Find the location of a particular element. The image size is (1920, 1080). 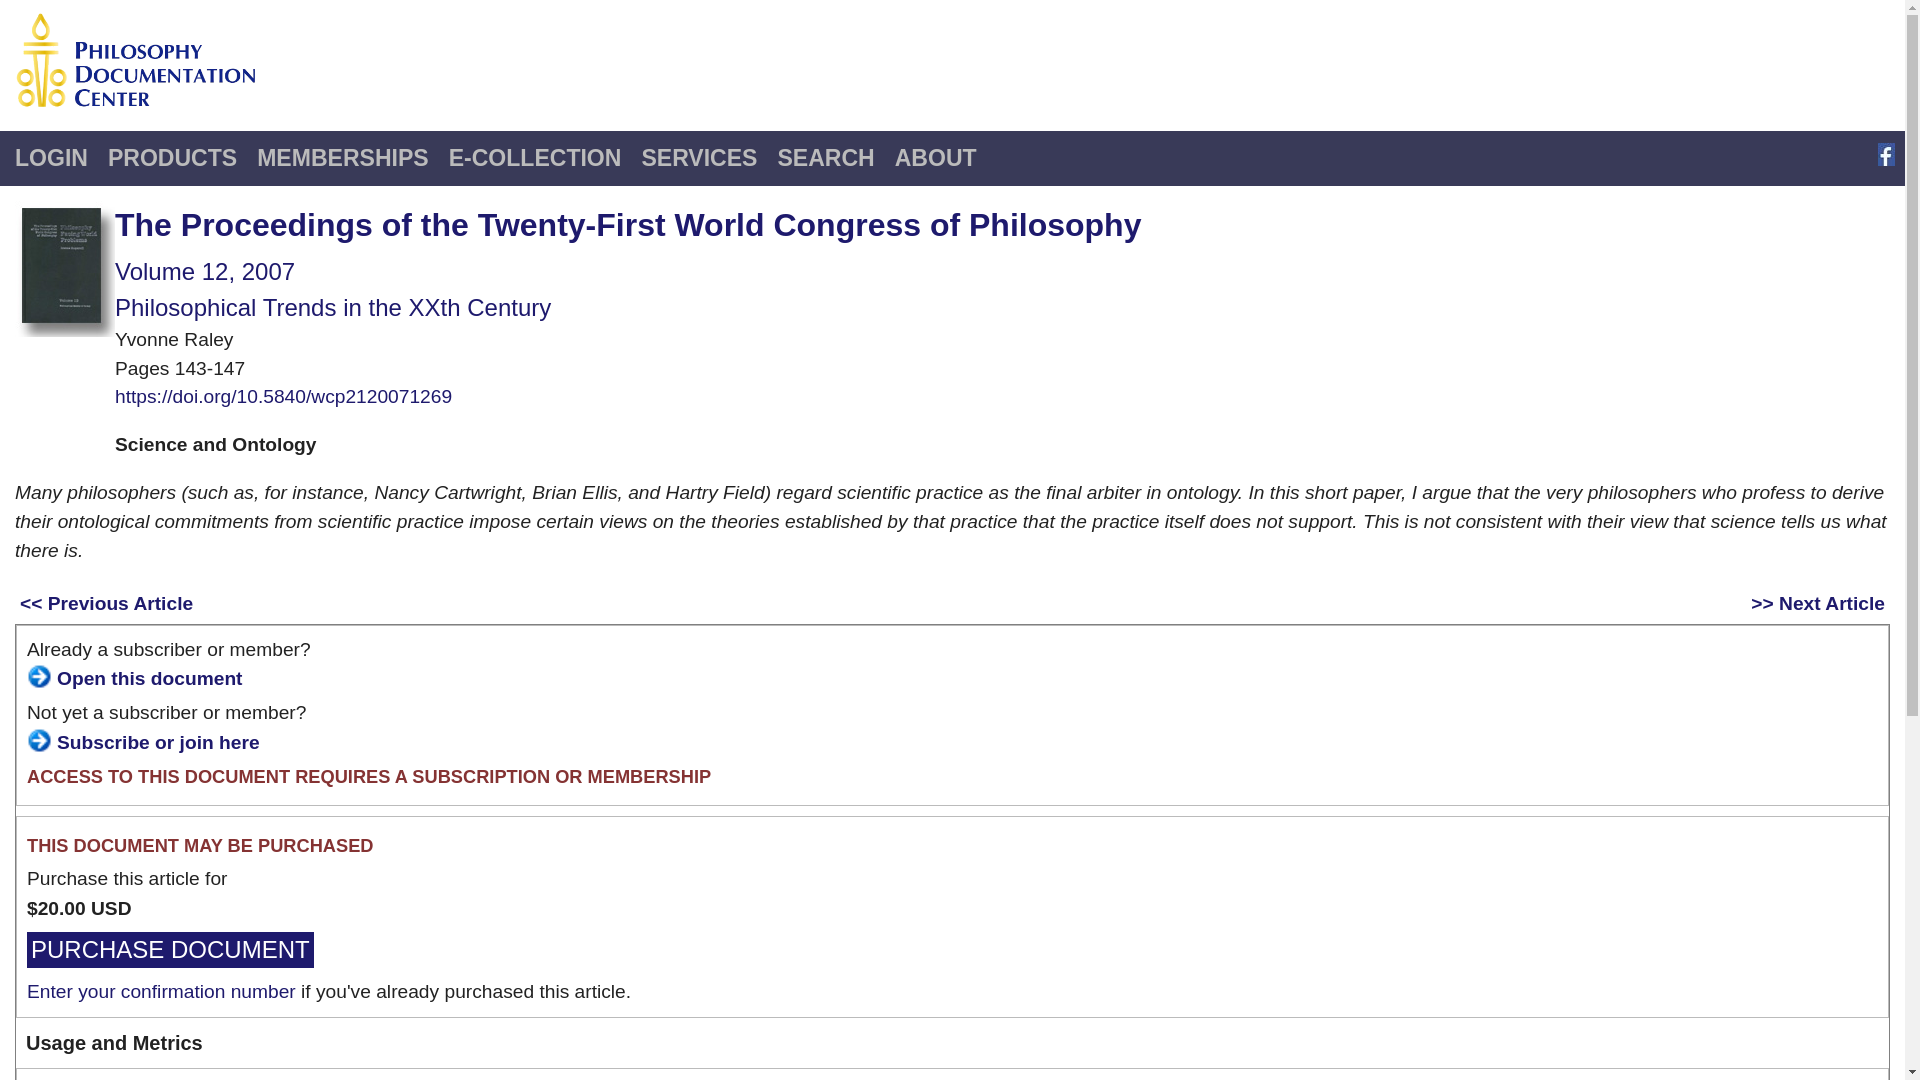

SERVICES is located at coordinates (698, 158).